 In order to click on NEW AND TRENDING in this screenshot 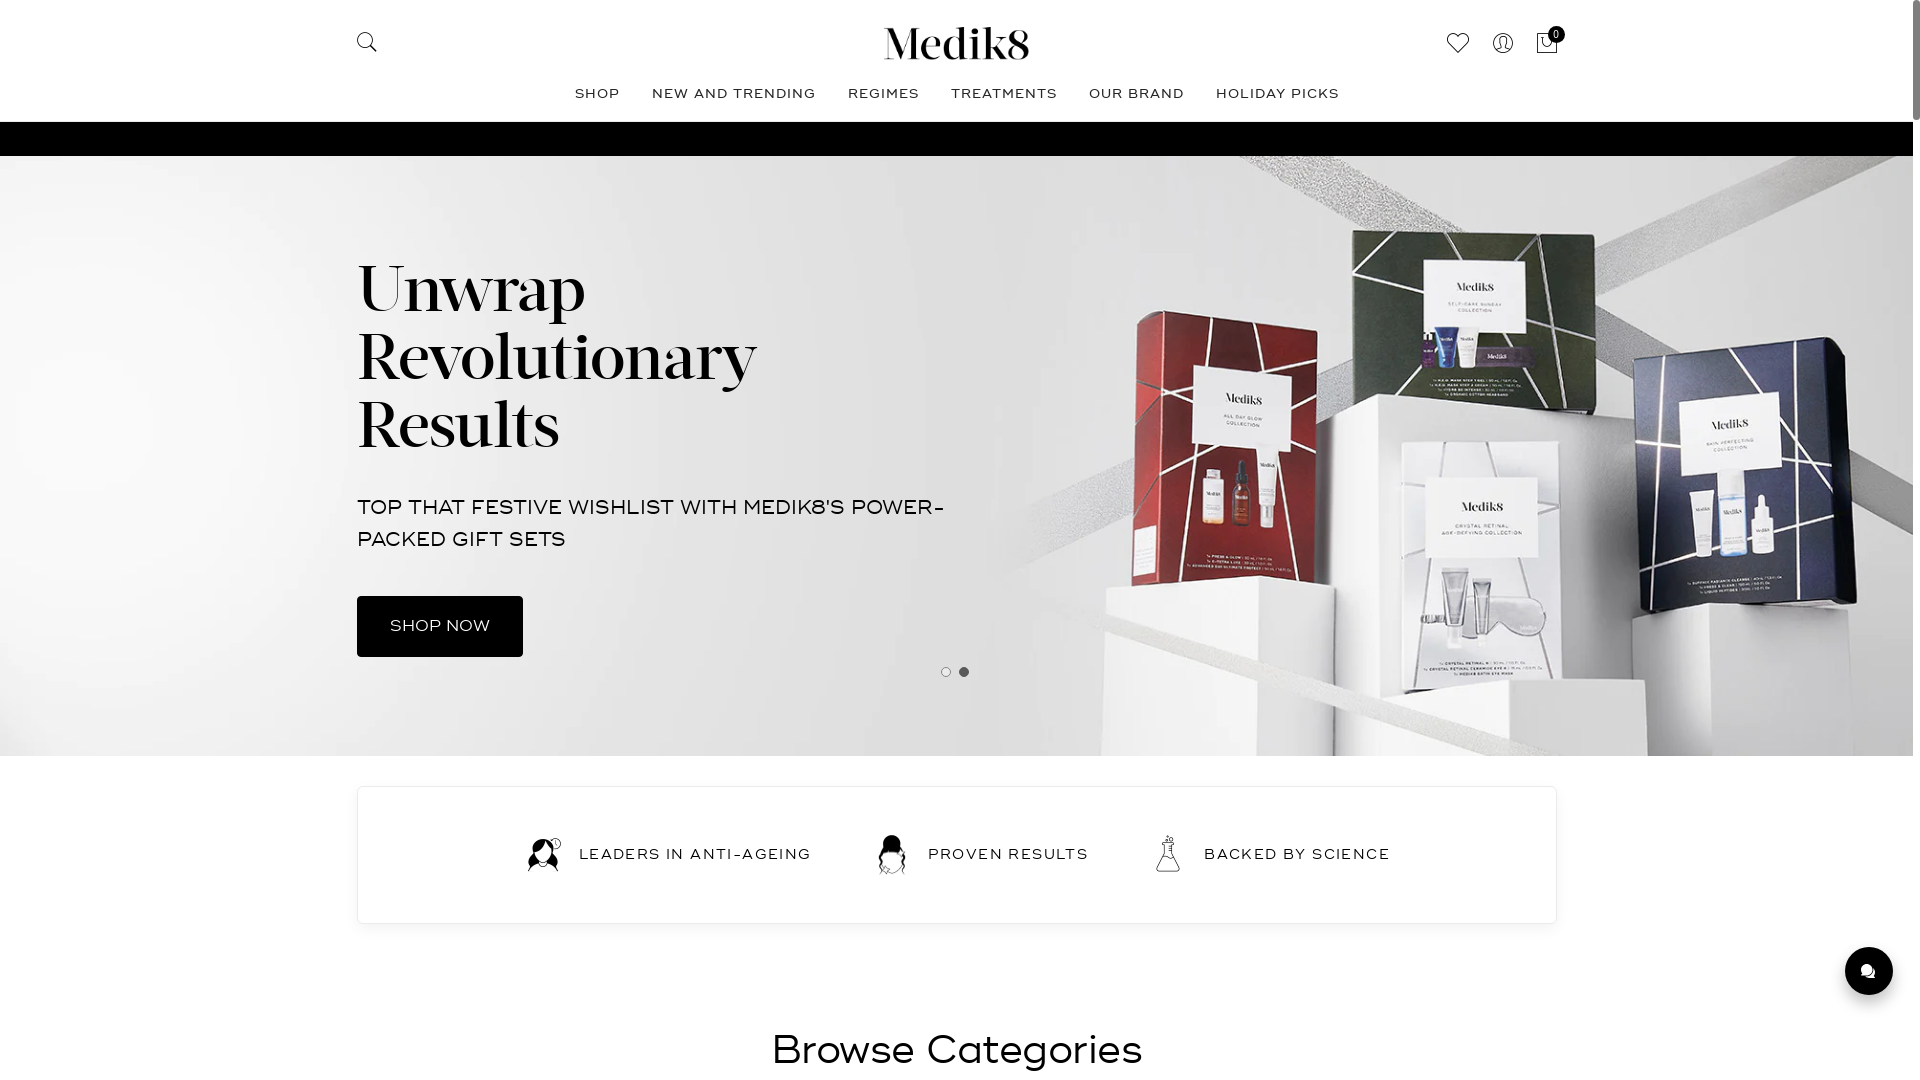, I will do `click(734, 98)`.